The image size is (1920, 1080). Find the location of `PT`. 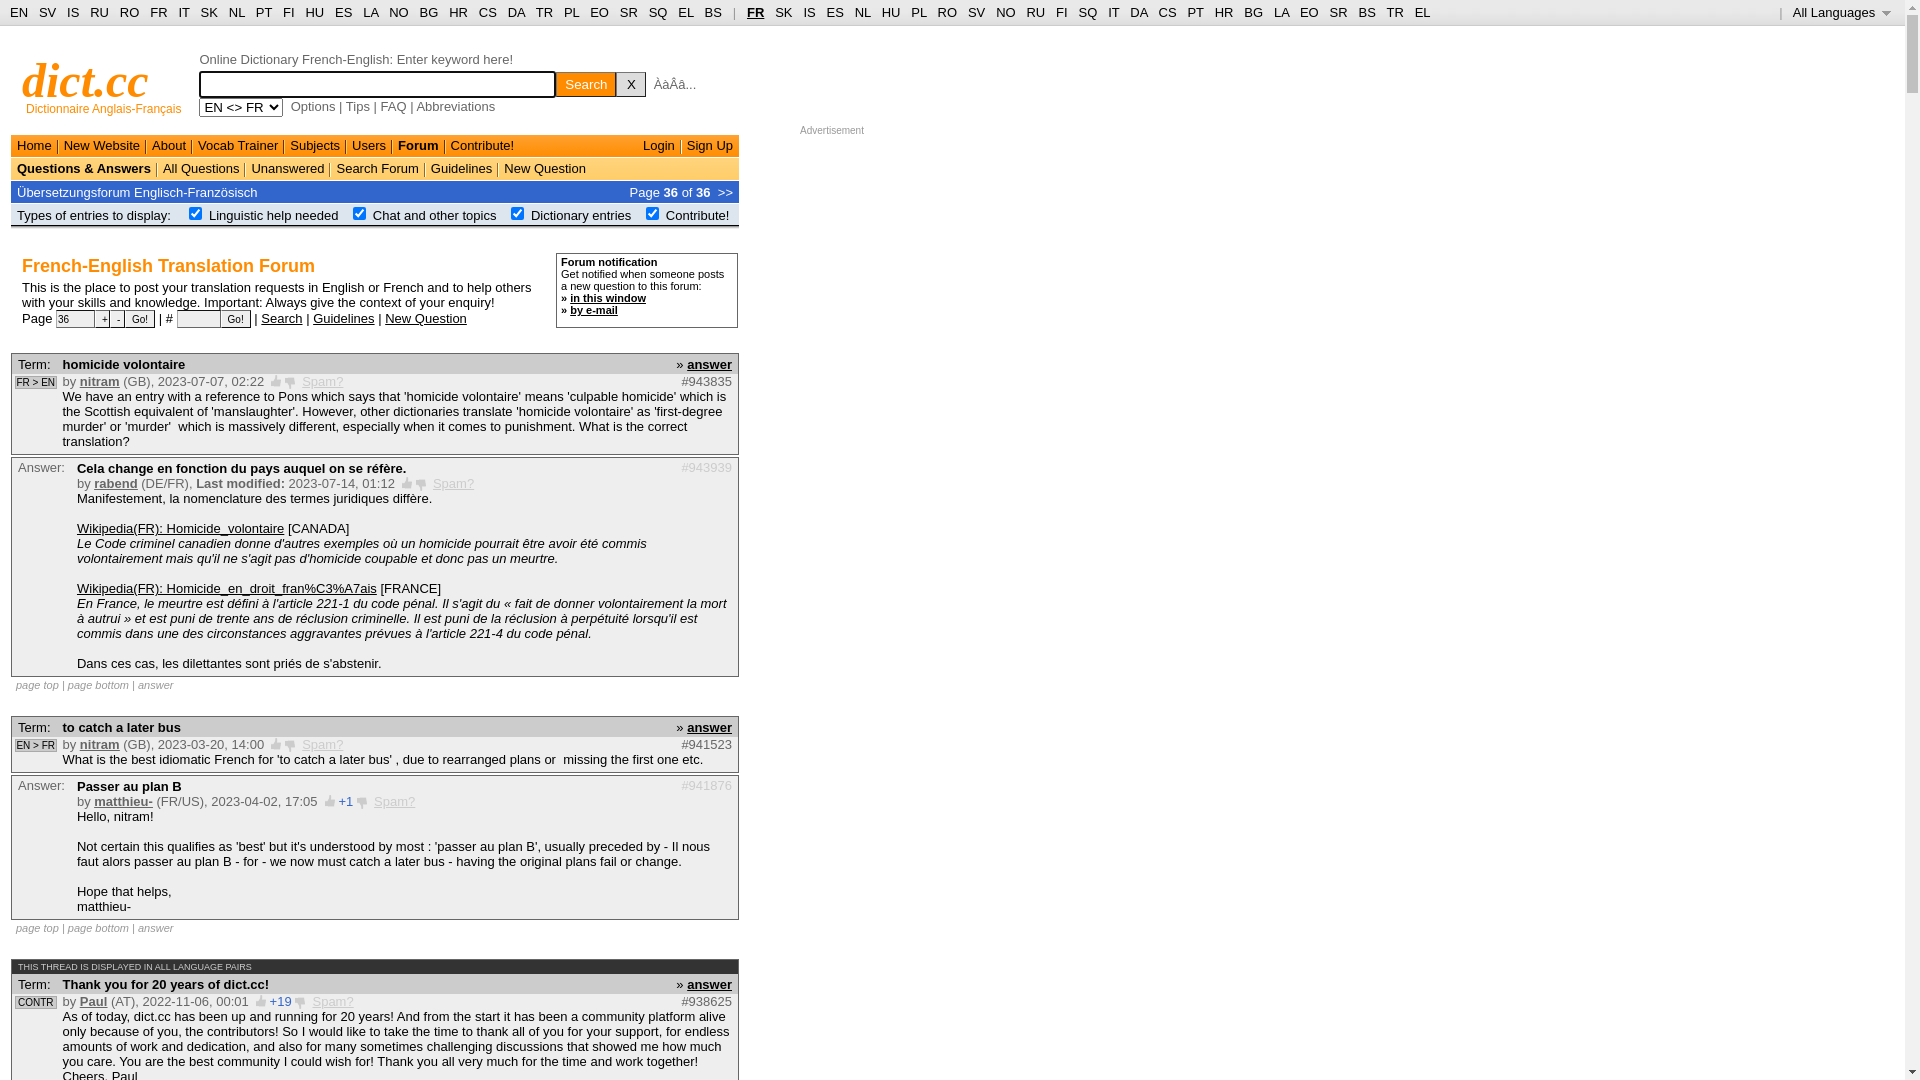

PT is located at coordinates (264, 12).